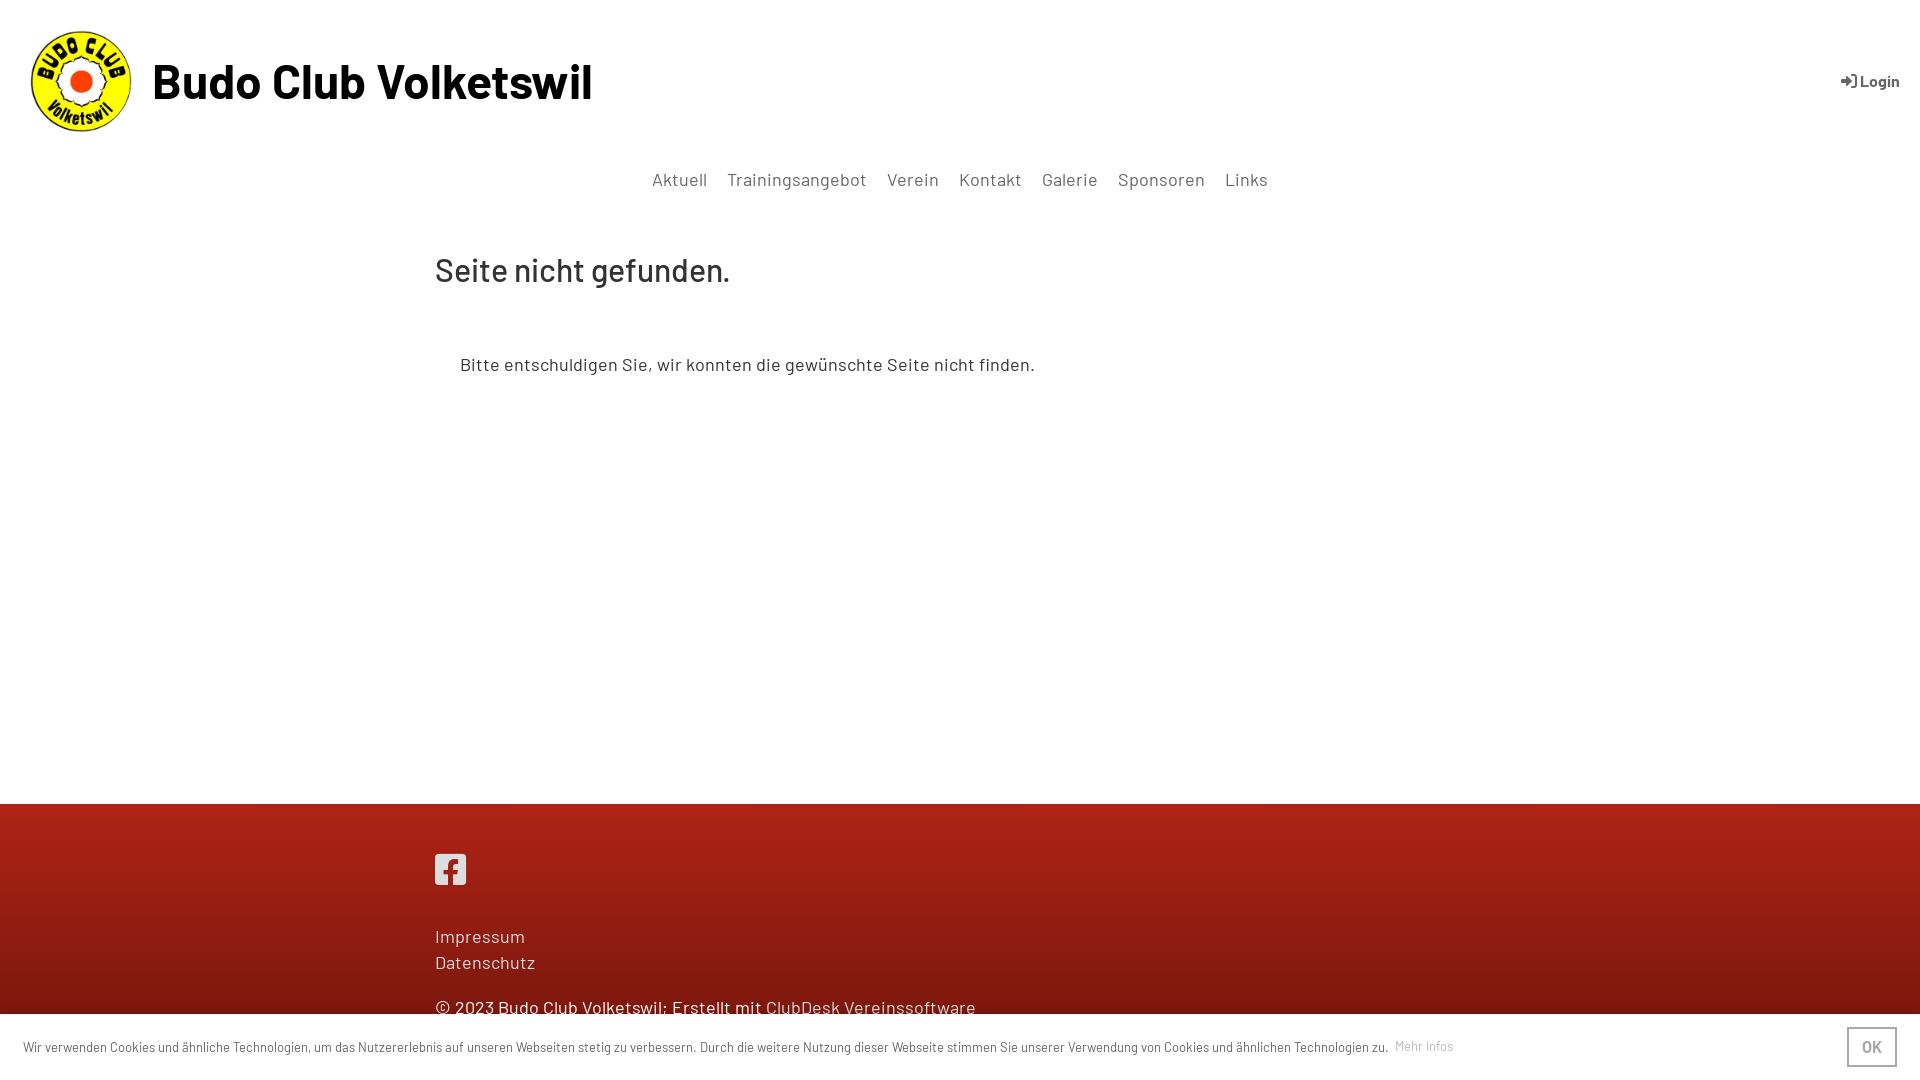 Image resolution: width=1920 pixels, height=1080 pixels. What do you see at coordinates (480, 936) in the screenshot?
I see `Impressum` at bounding box center [480, 936].